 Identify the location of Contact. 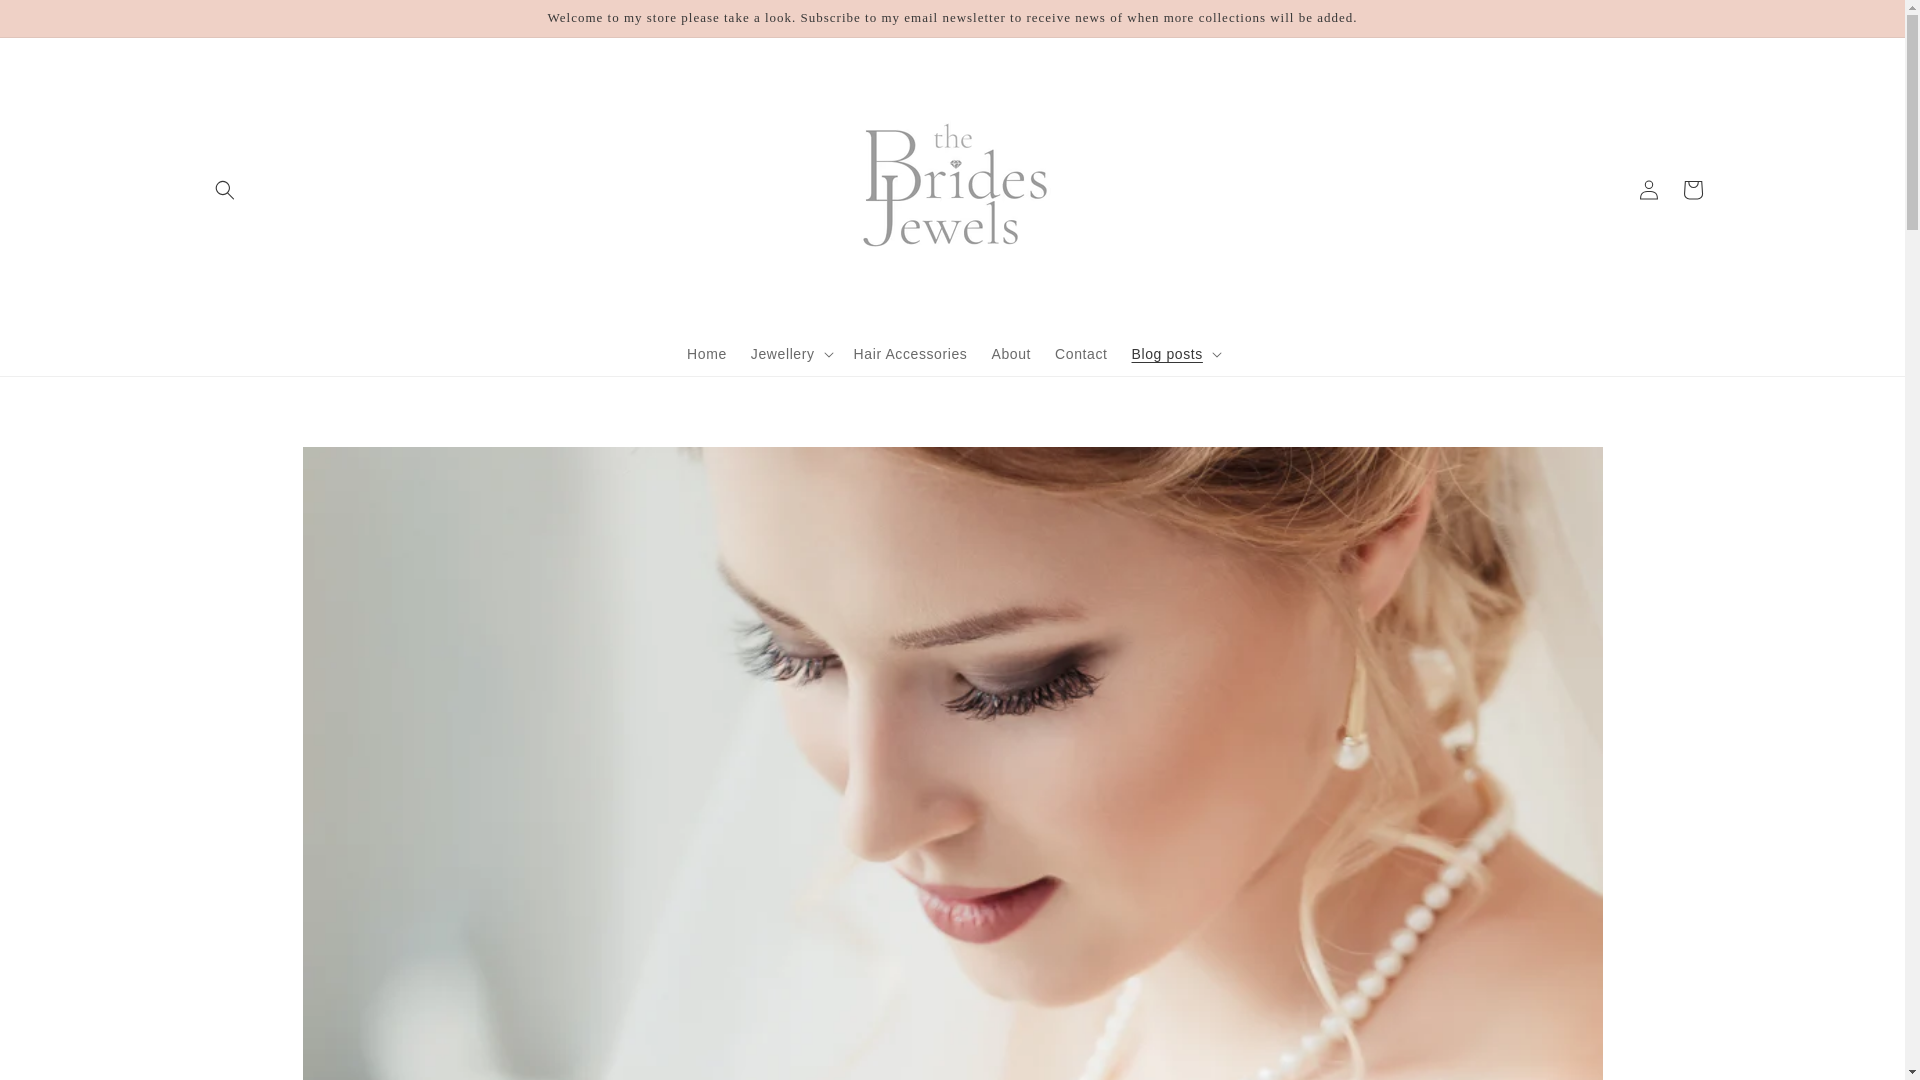
(1080, 353).